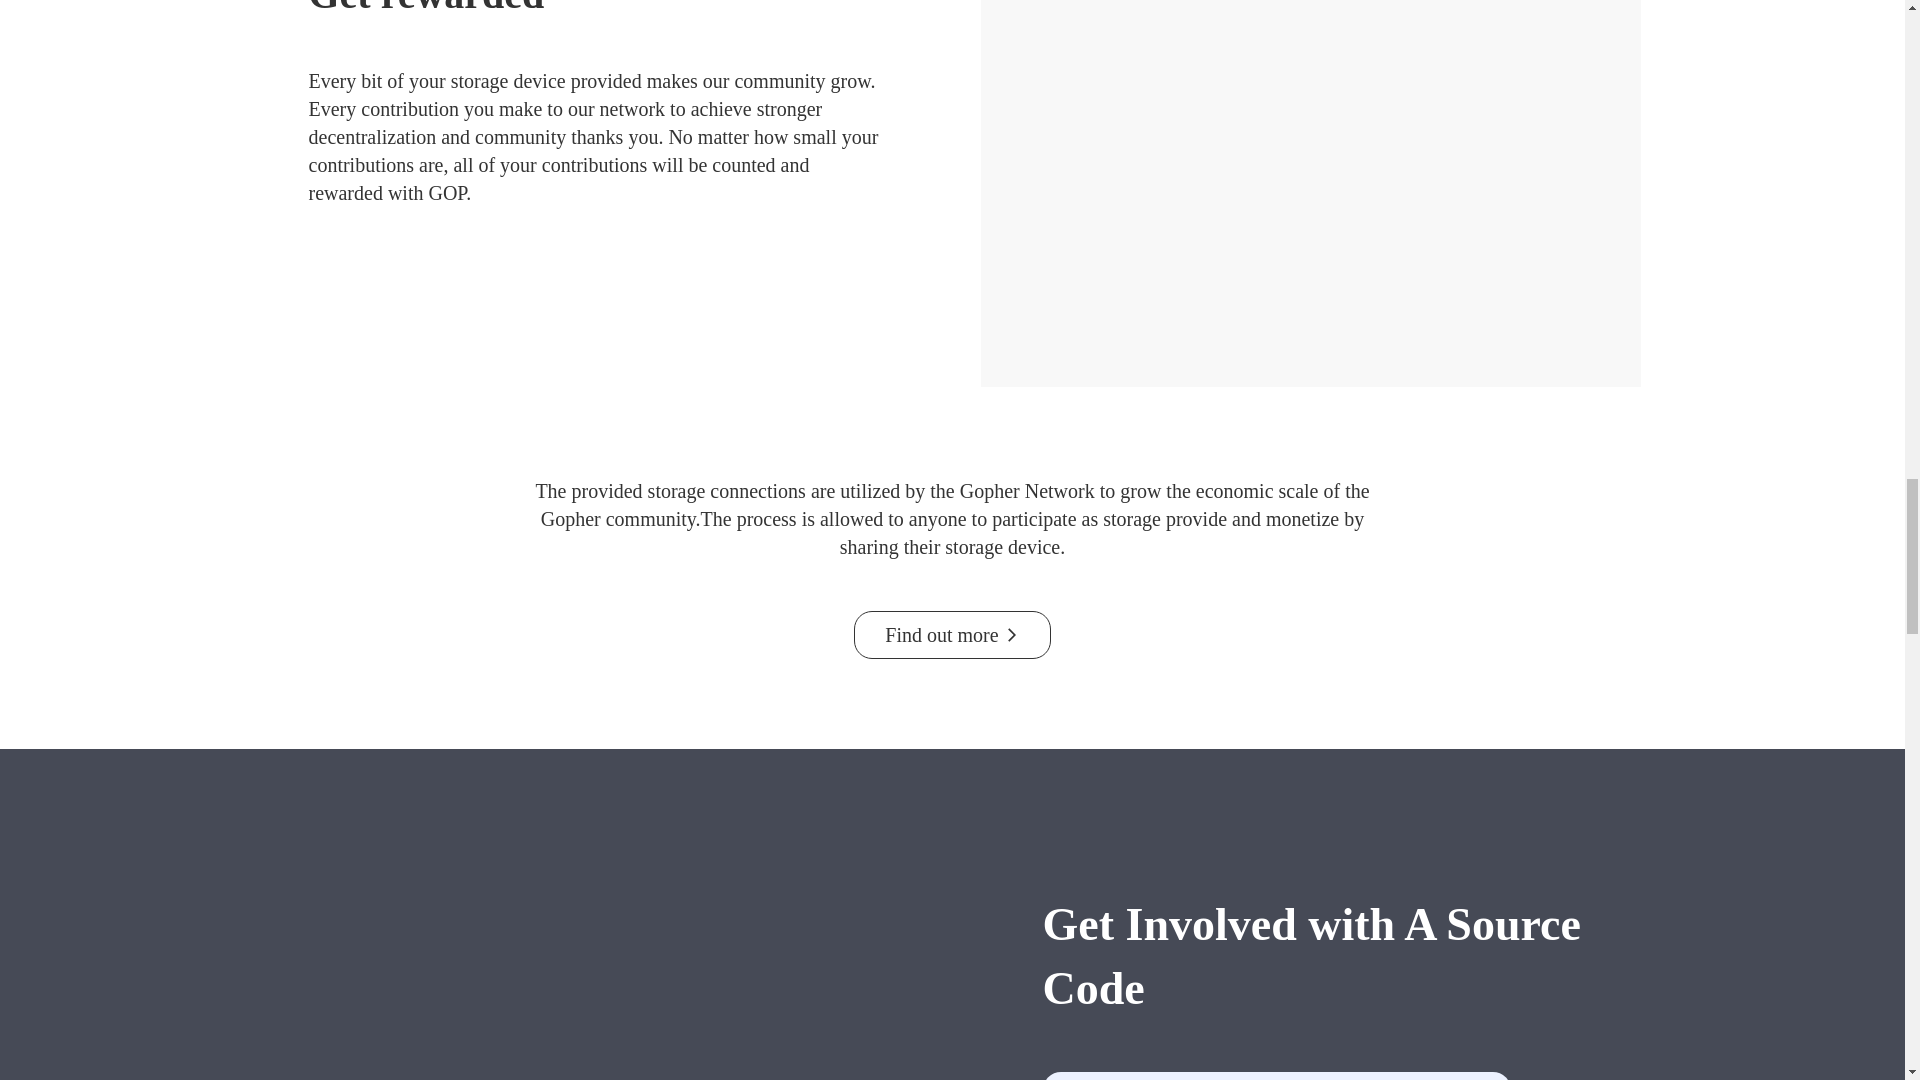 The width and height of the screenshot is (1920, 1080). What do you see at coordinates (952, 634) in the screenshot?
I see `Find out more` at bounding box center [952, 634].